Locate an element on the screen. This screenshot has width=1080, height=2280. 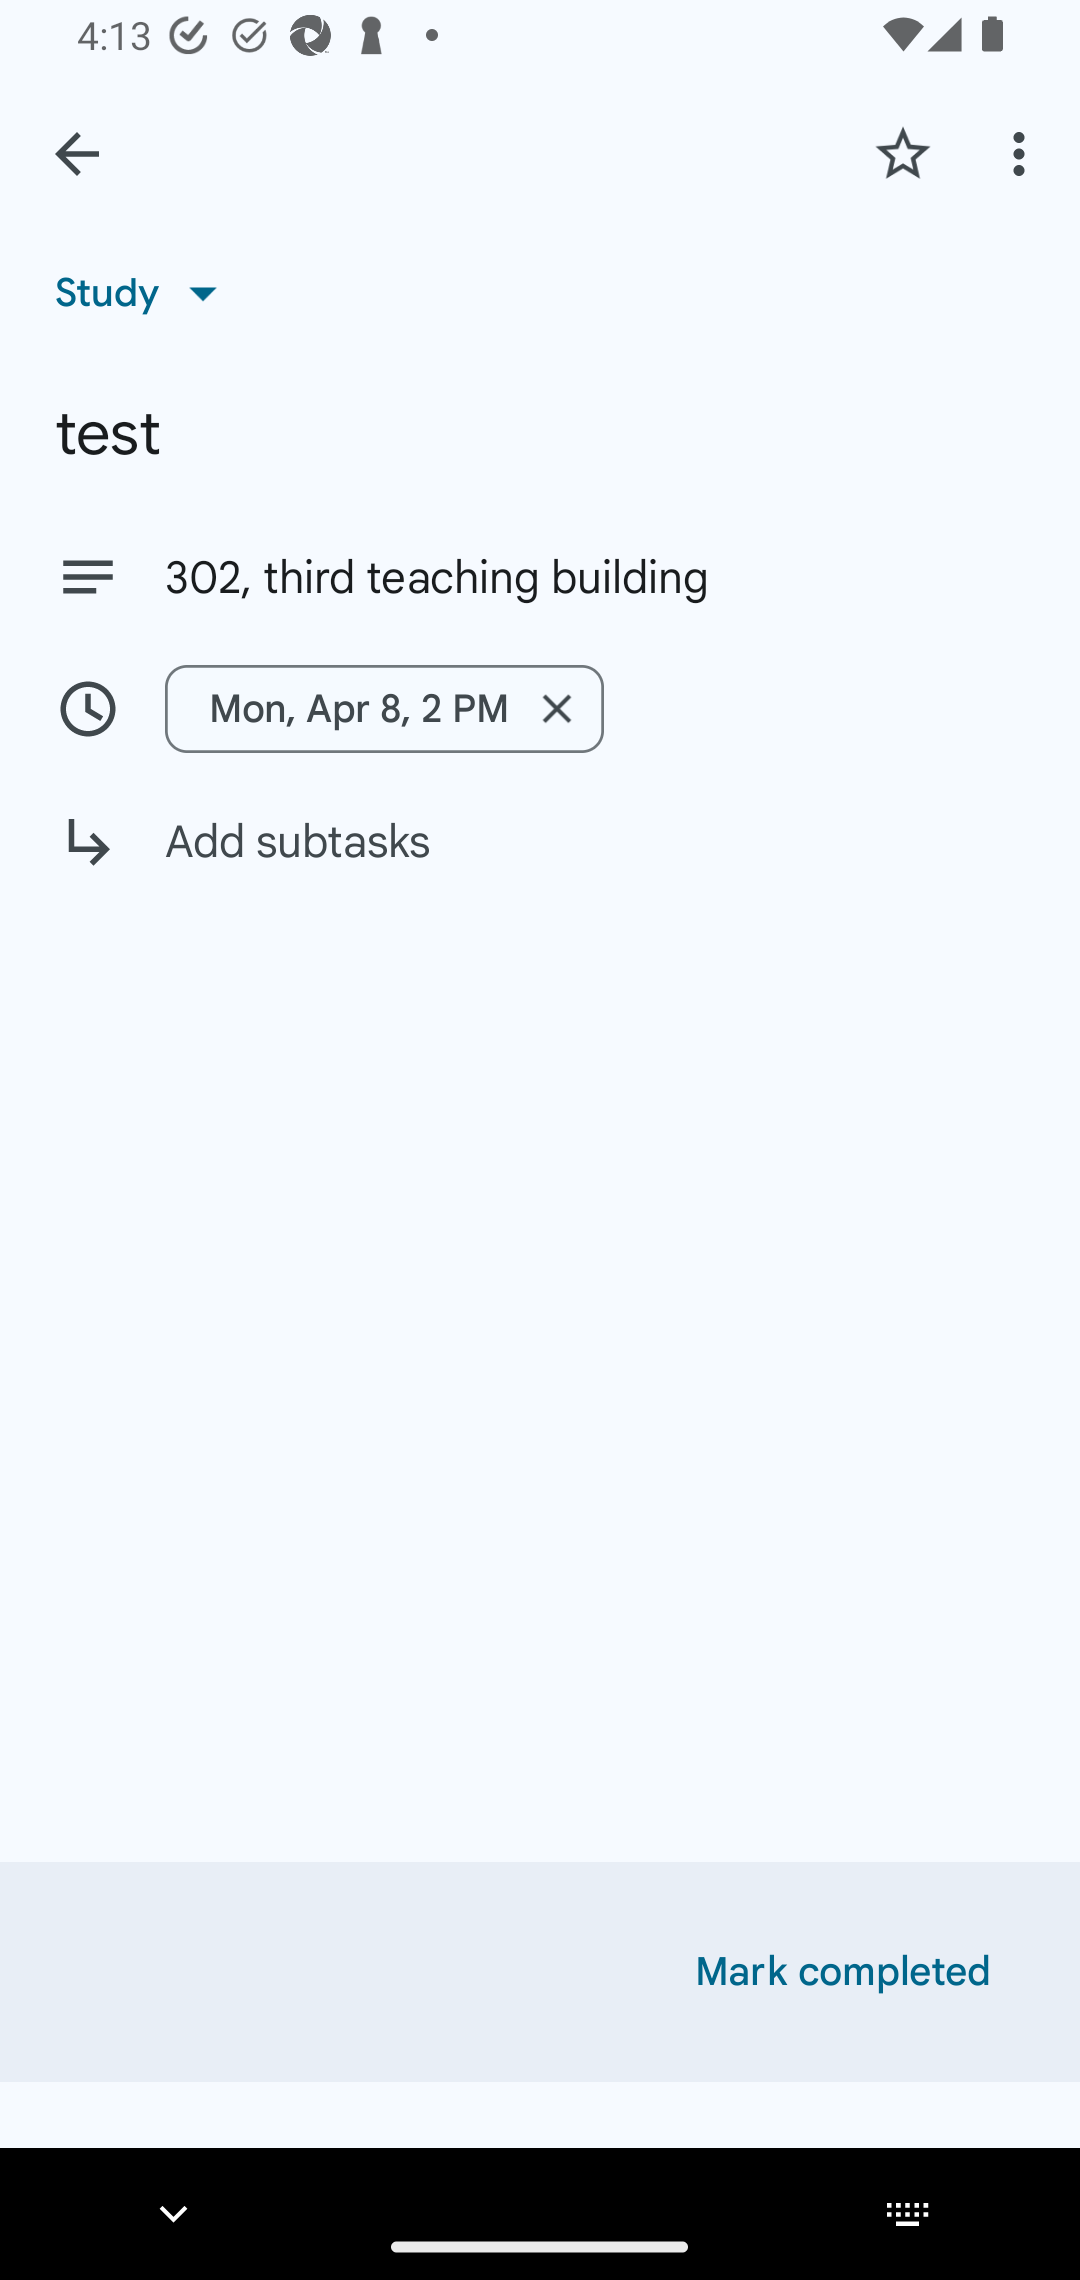
Mon, Apr 8, 2 PM Remove date/time is located at coordinates (384, 708).